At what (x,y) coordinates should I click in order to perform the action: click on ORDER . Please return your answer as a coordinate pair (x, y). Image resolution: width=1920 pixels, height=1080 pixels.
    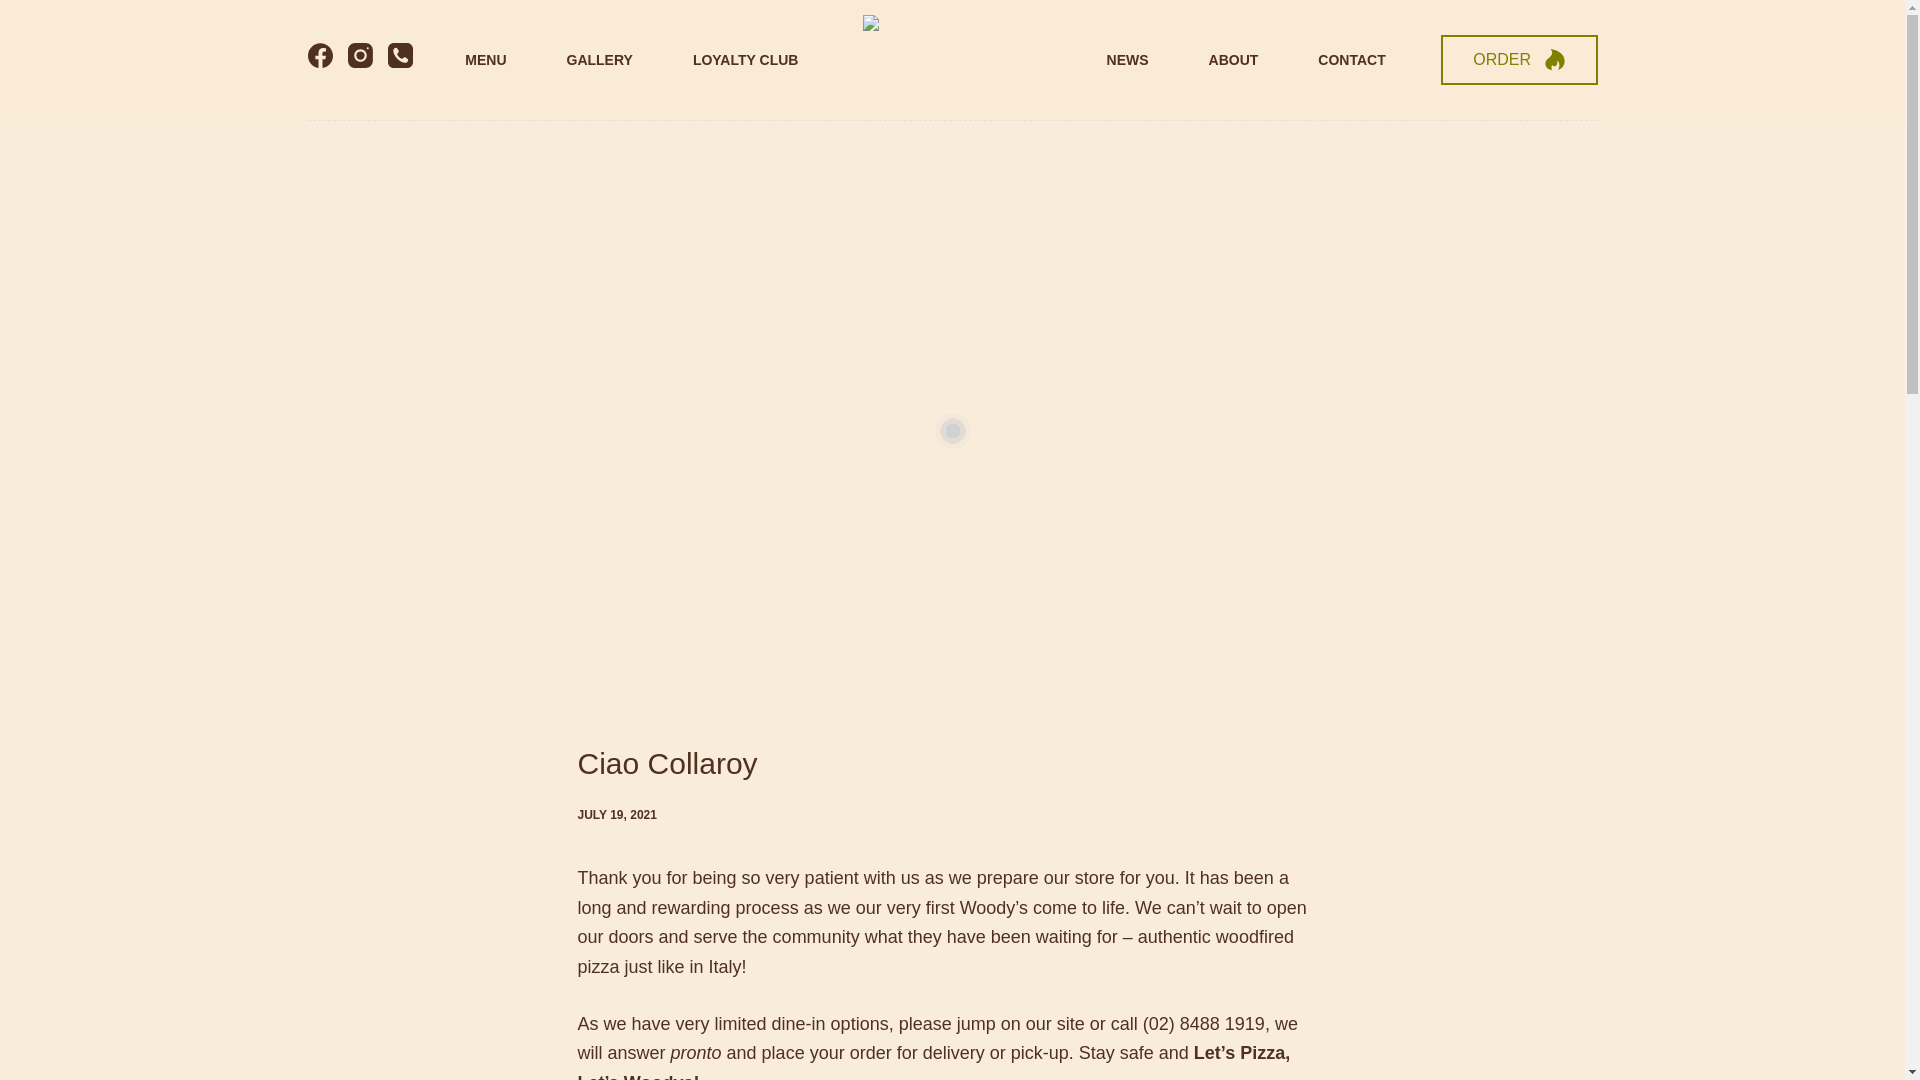
    Looking at the image, I should click on (1519, 60).